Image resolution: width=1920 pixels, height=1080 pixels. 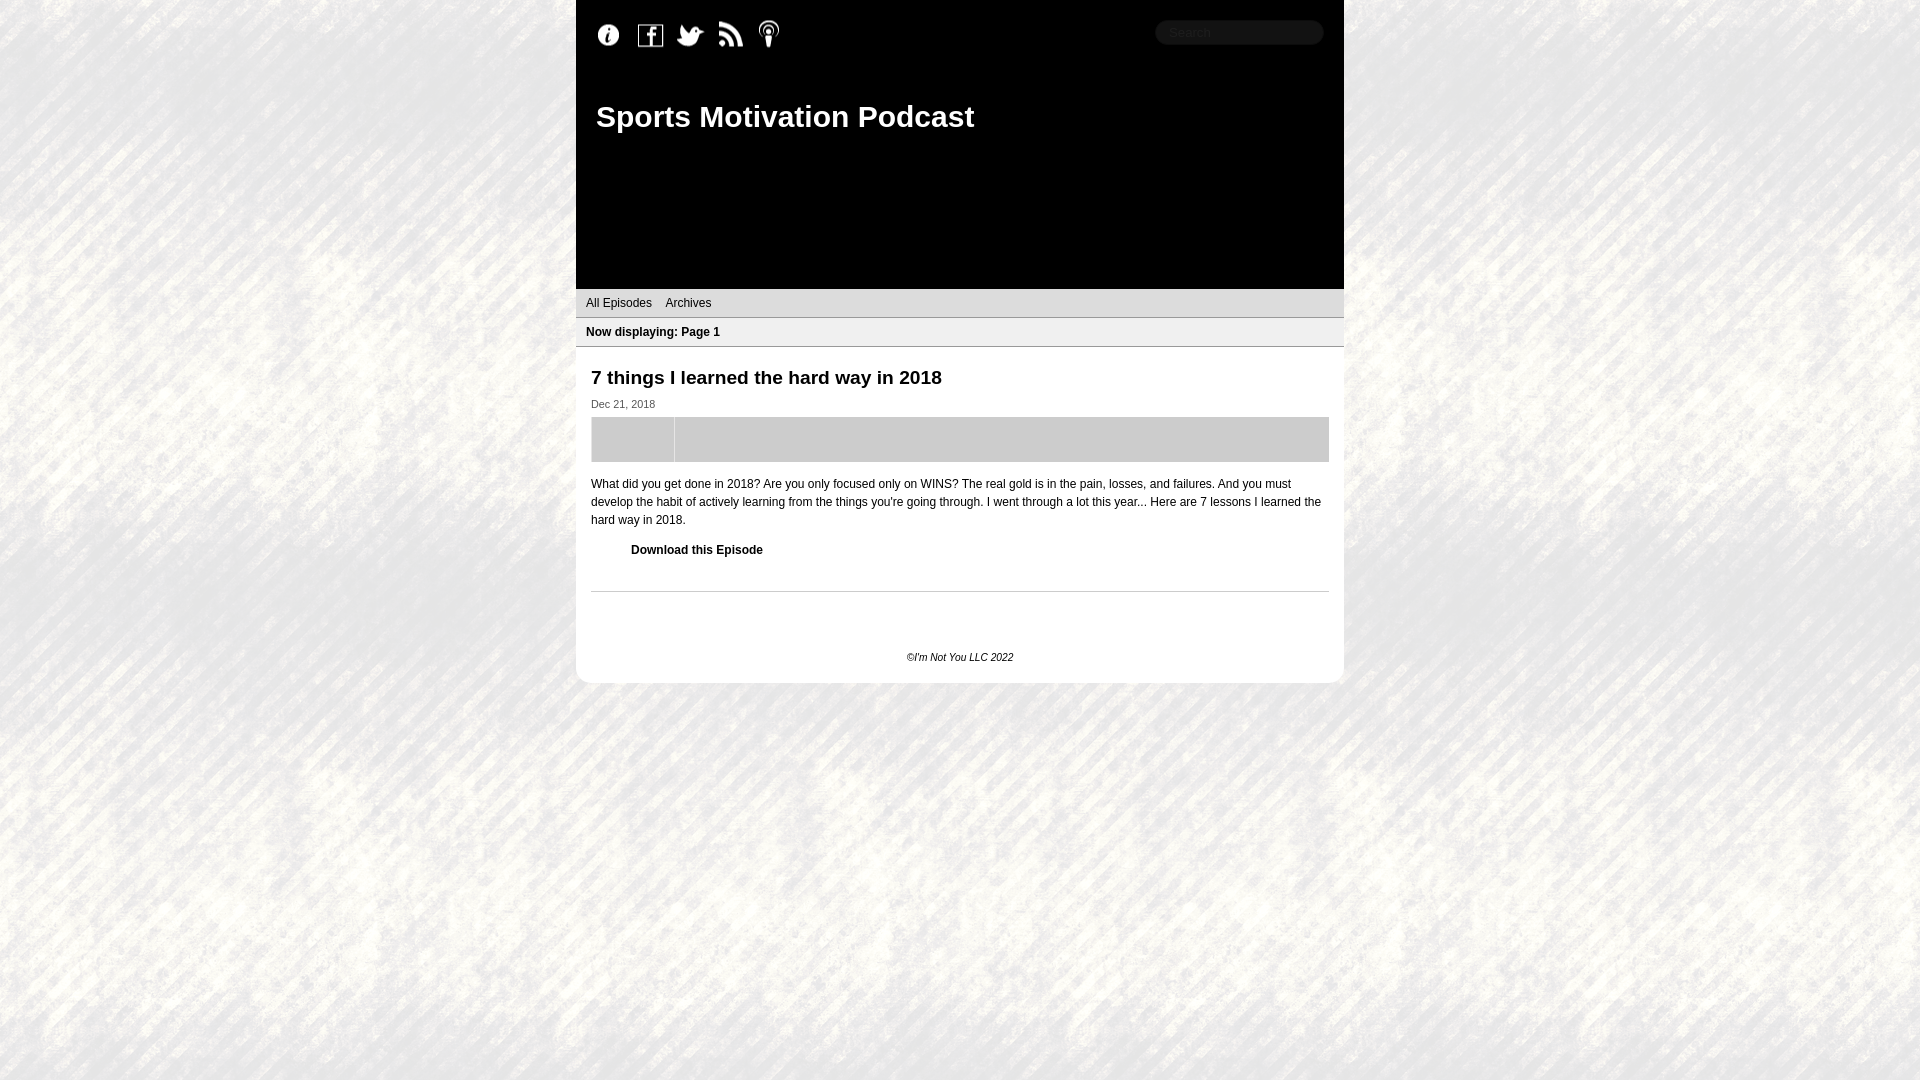 I want to click on RSS Feed, so click(x=736, y=35).